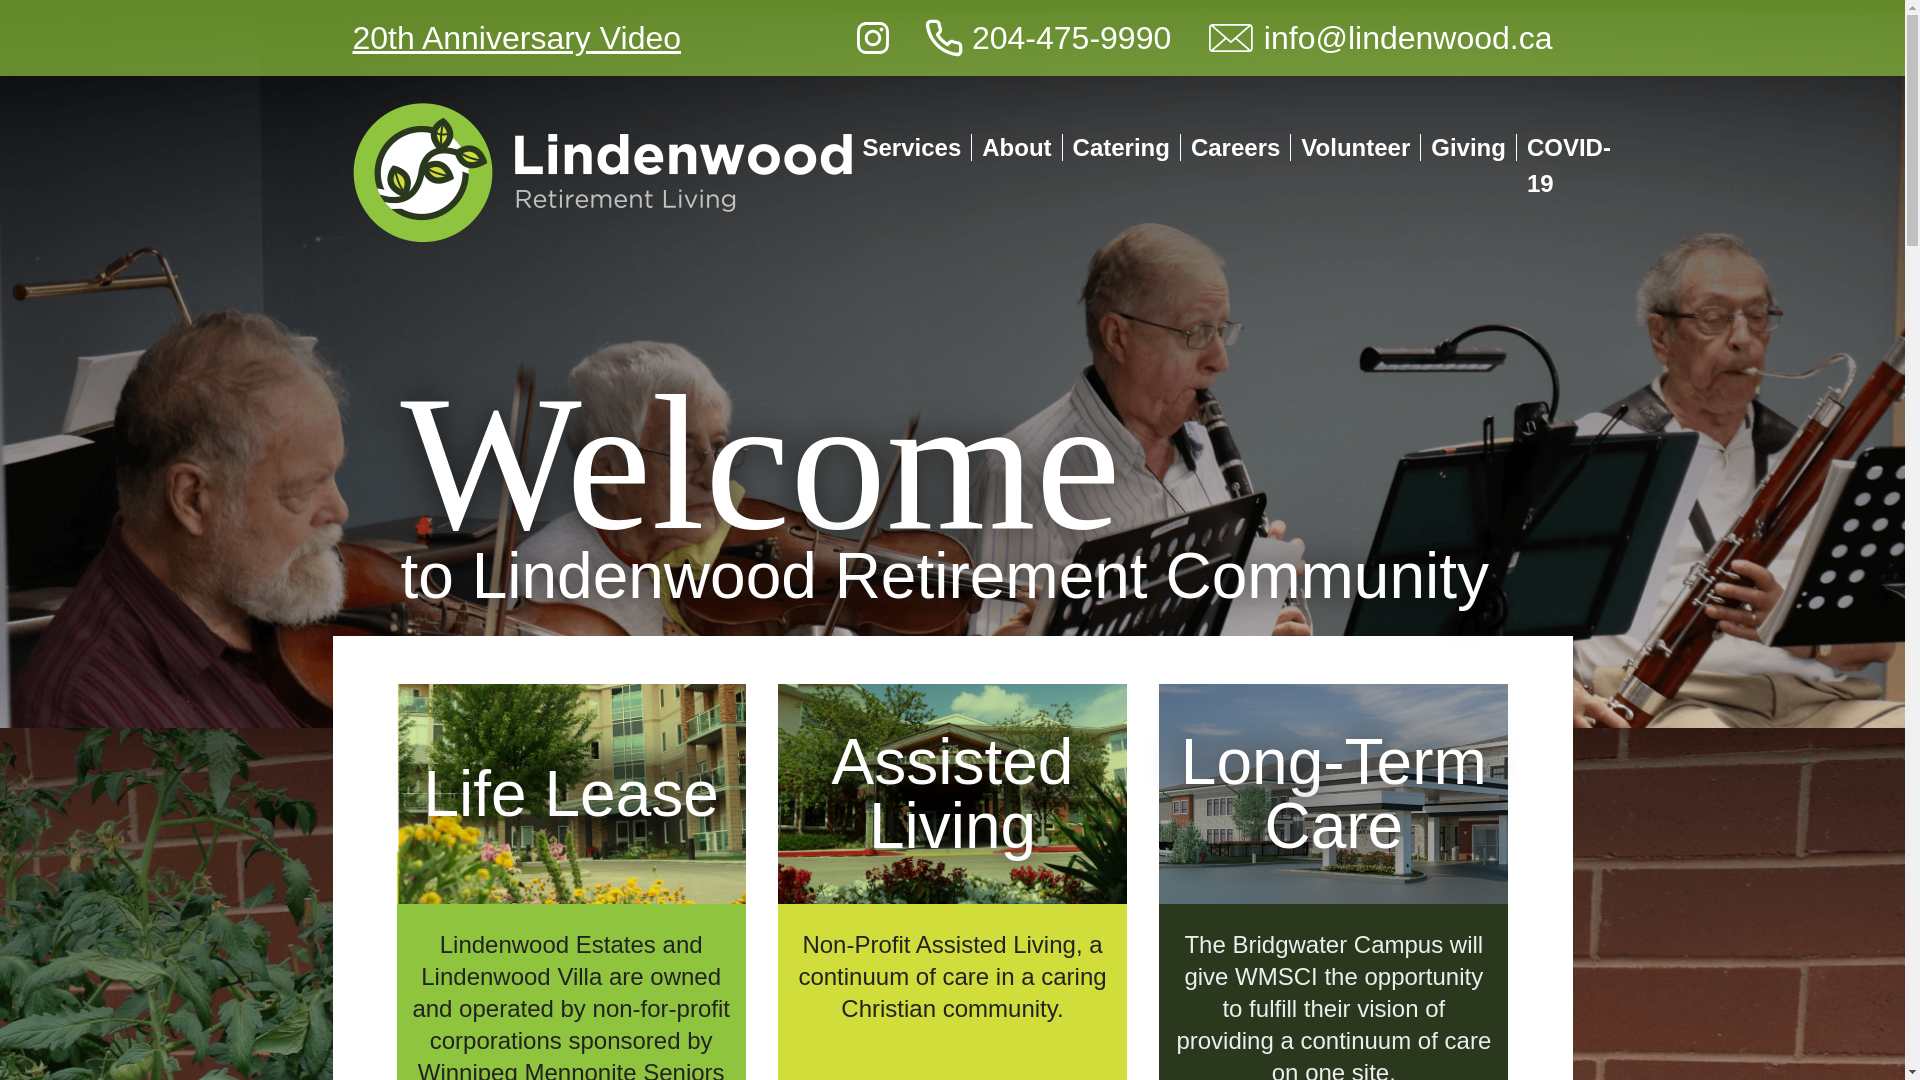 The image size is (1920, 1080). Describe the element at coordinates (516, 38) in the screenshot. I see `20th Anniversary Video` at that location.